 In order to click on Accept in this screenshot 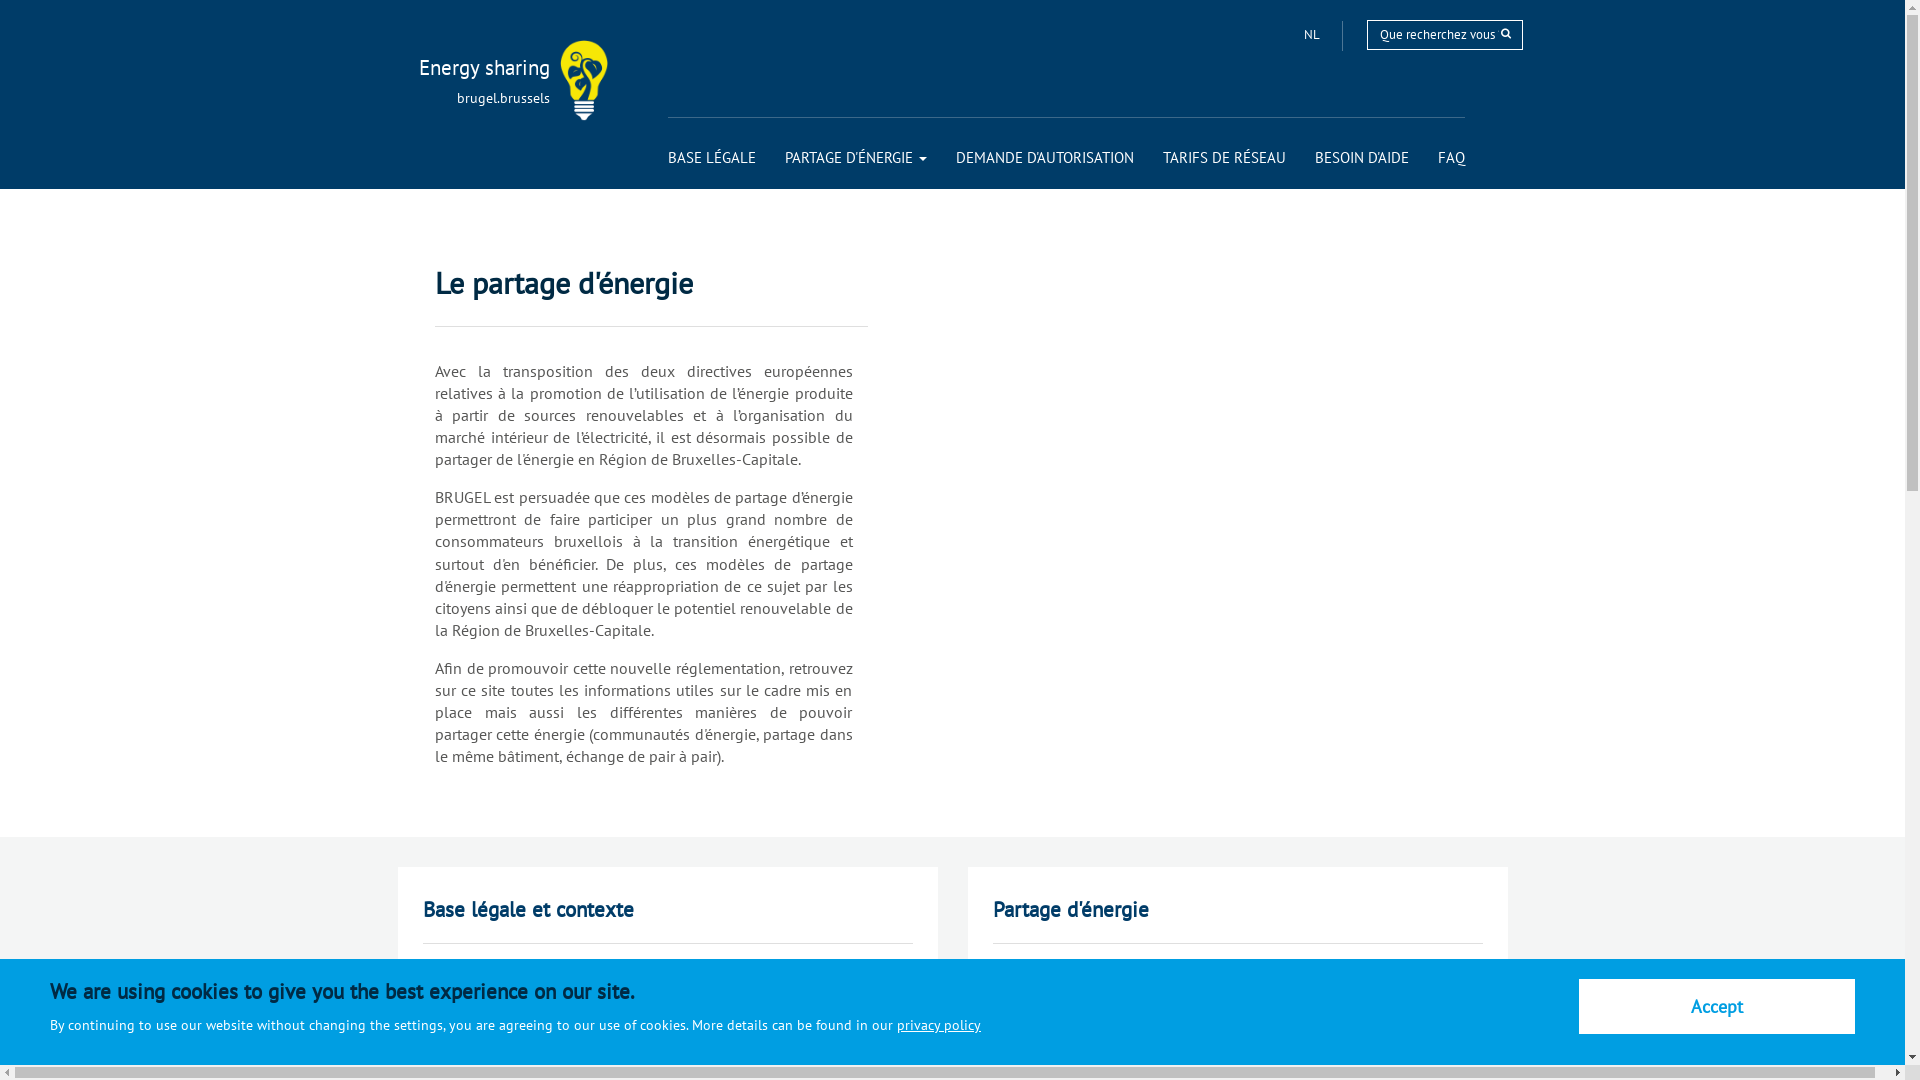, I will do `click(1717, 1006)`.